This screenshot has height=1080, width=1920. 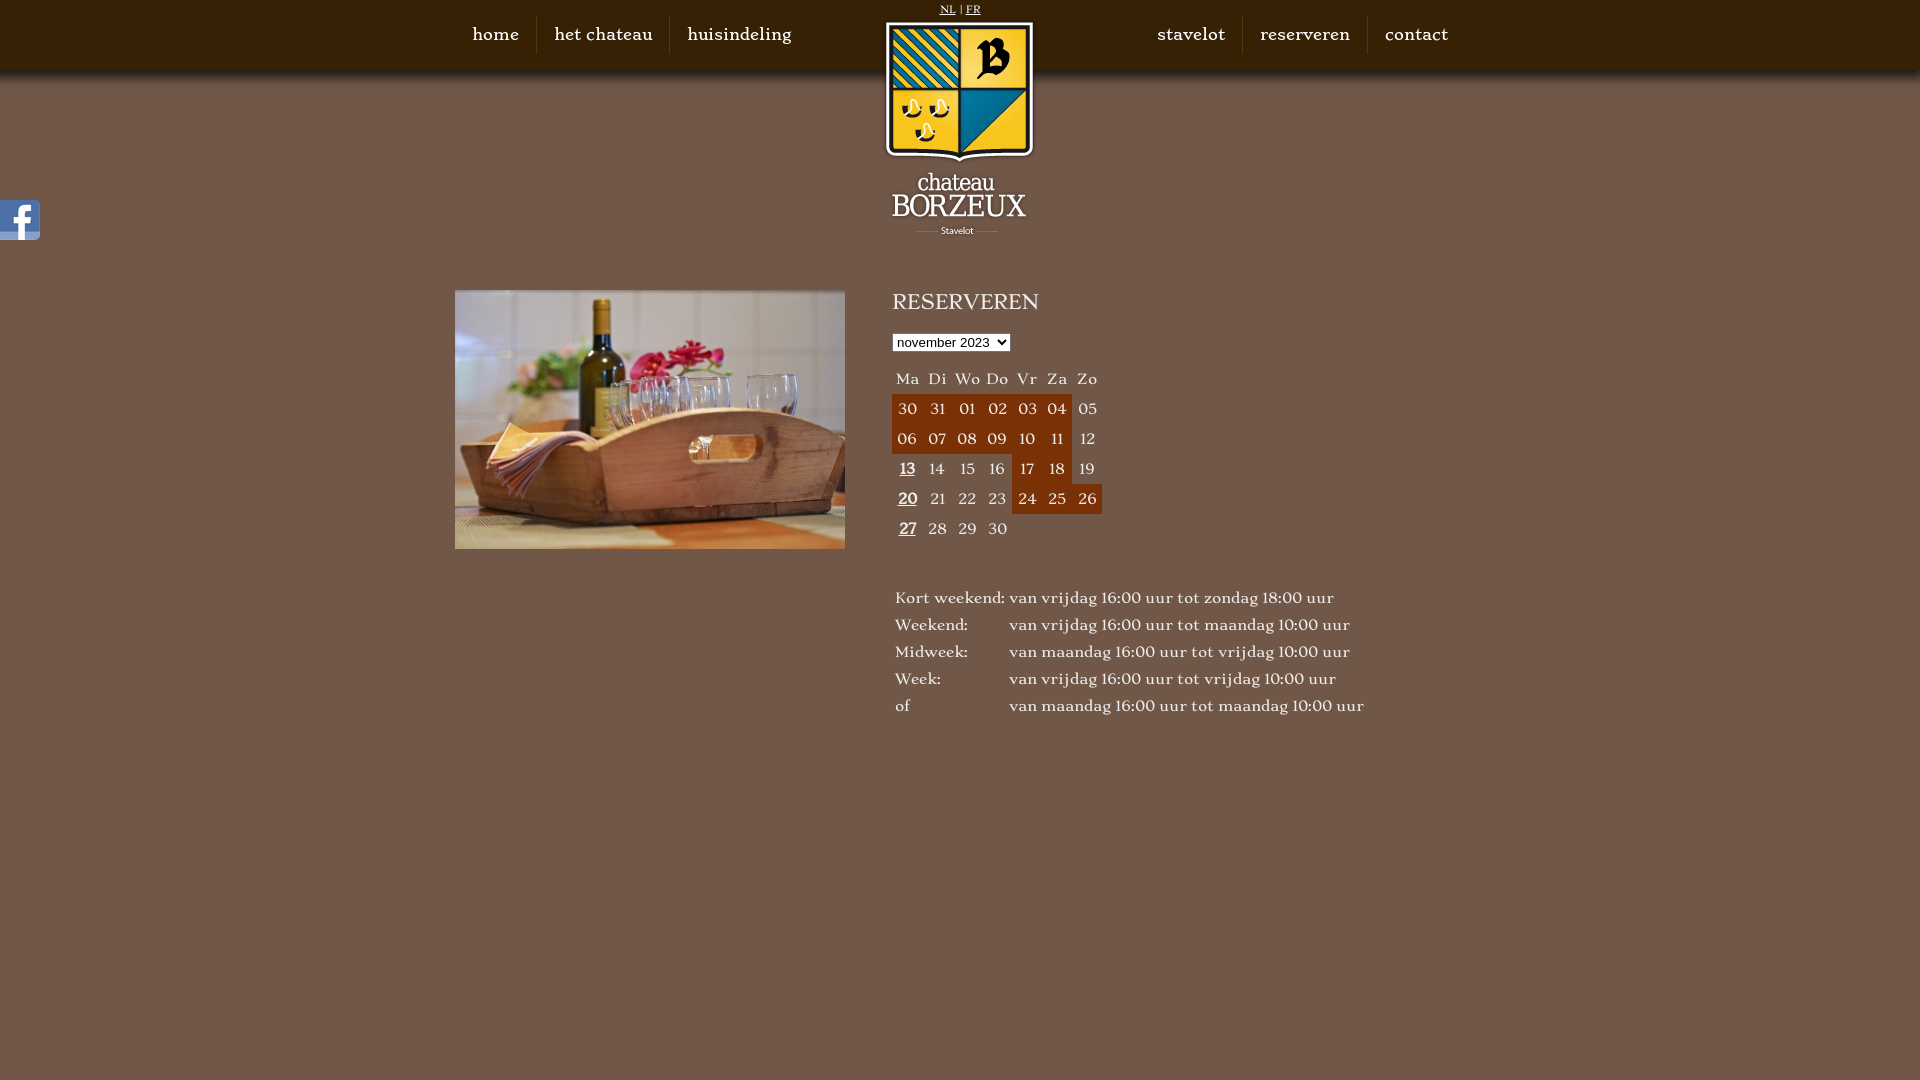 I want to click on huisindeling, so click(x=739, y=34).